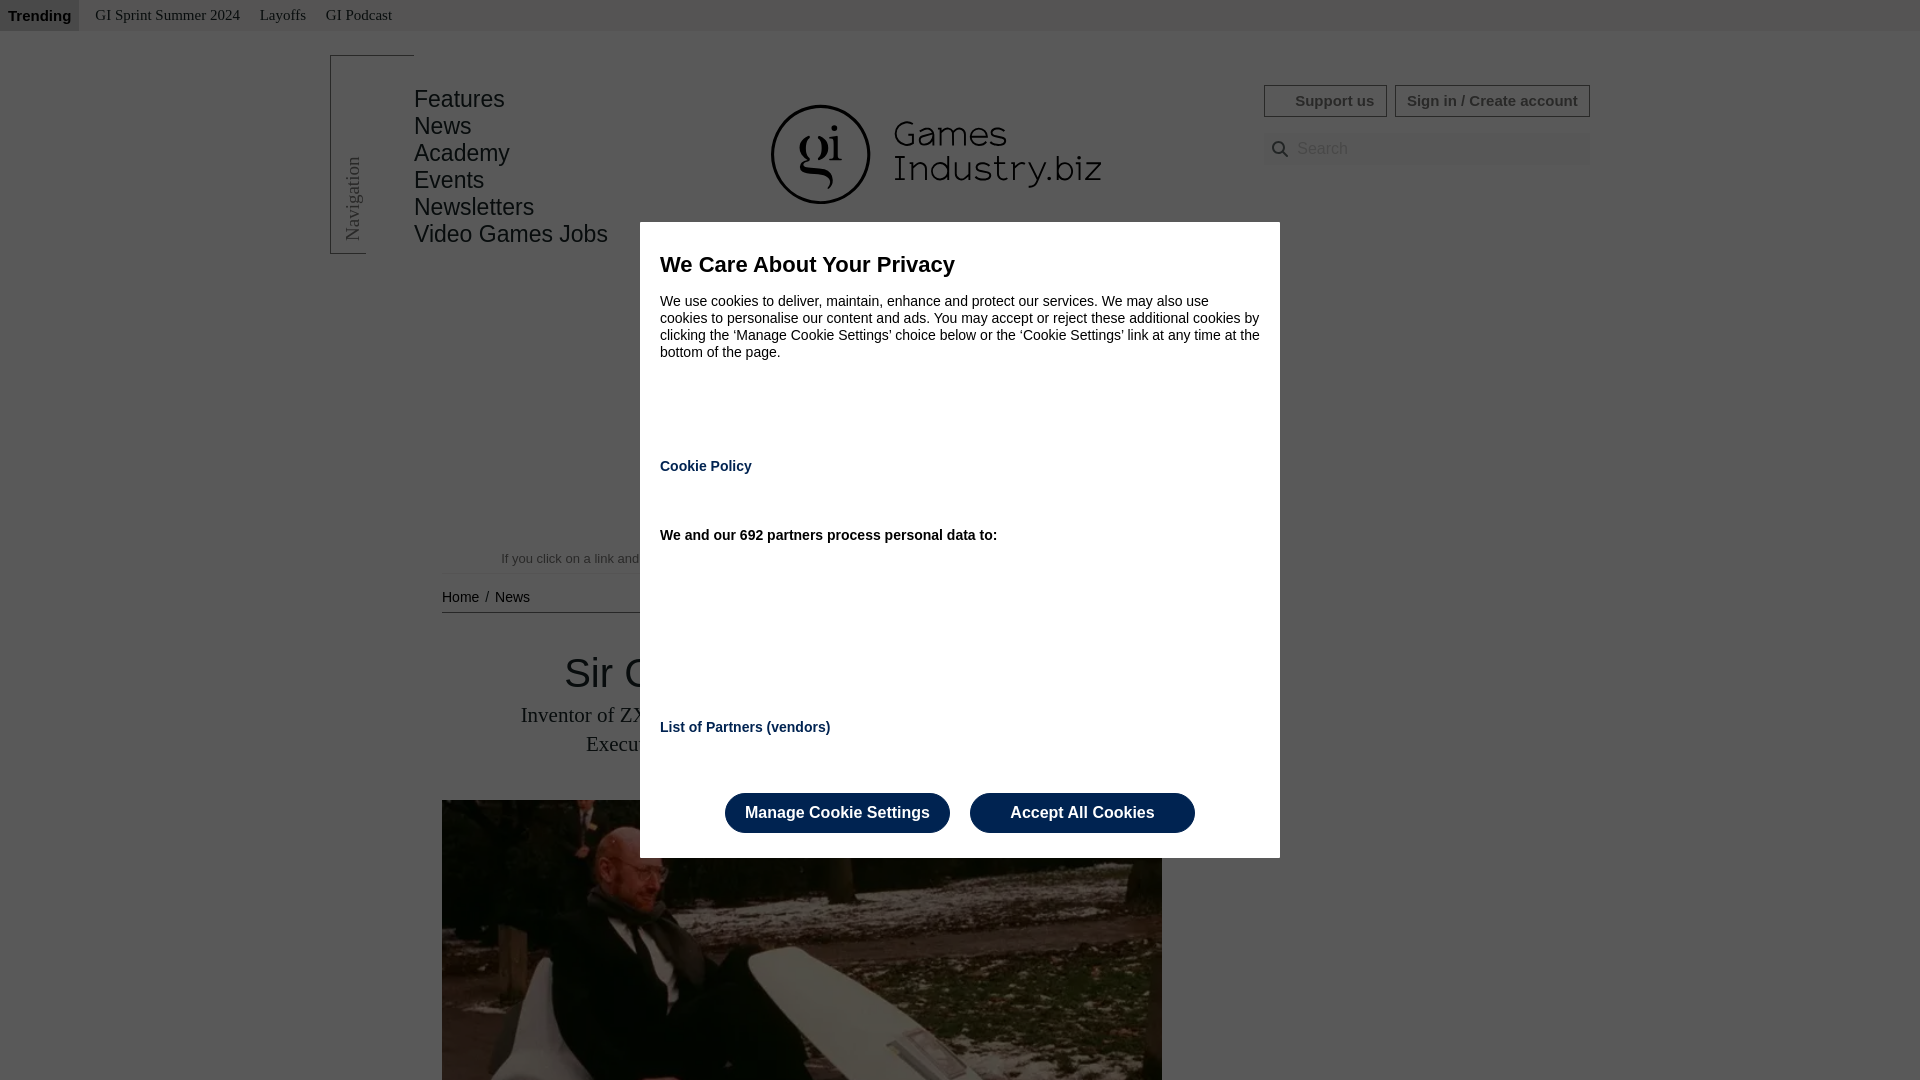  Describe the element at coordinates (511, 234) in the screenshot. I see `Video Games Jobs` at that location.